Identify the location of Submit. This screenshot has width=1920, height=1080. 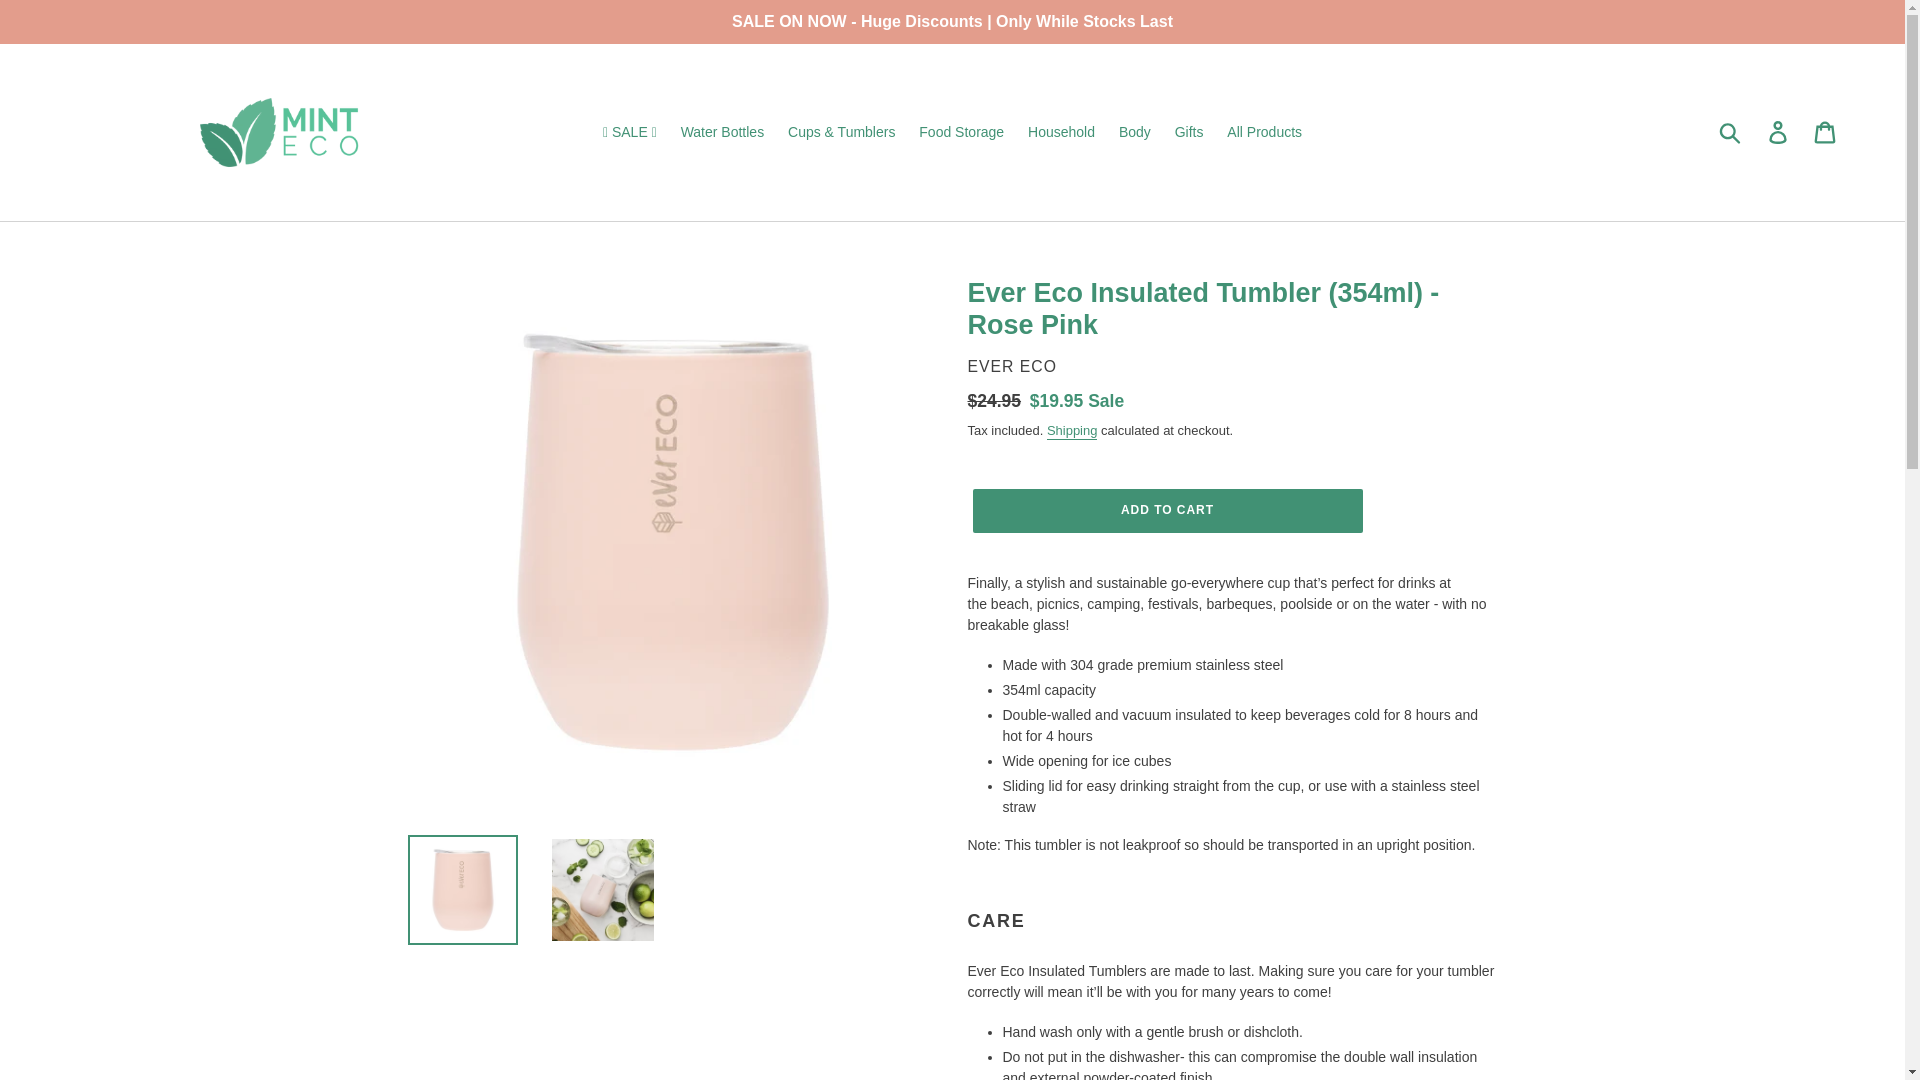
(1731, 132).